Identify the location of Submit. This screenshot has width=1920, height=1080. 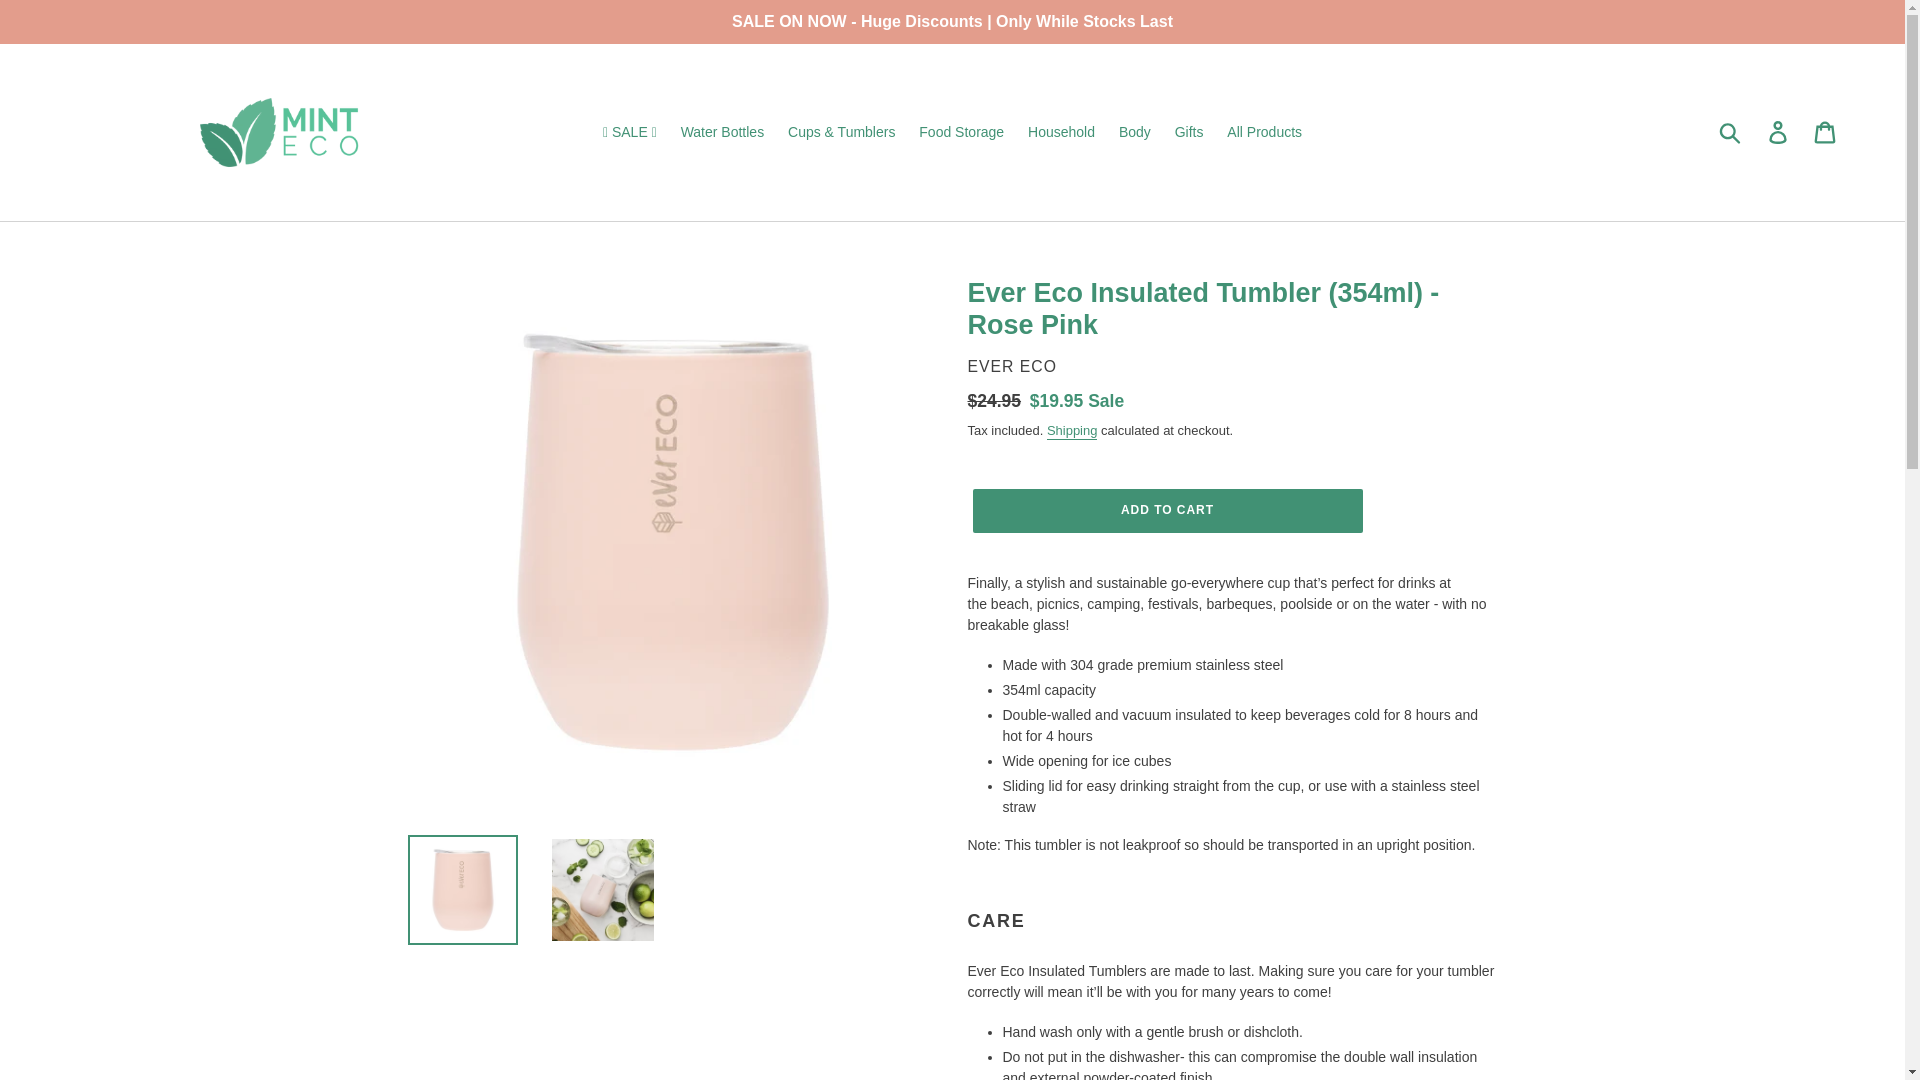
(1731, 132).